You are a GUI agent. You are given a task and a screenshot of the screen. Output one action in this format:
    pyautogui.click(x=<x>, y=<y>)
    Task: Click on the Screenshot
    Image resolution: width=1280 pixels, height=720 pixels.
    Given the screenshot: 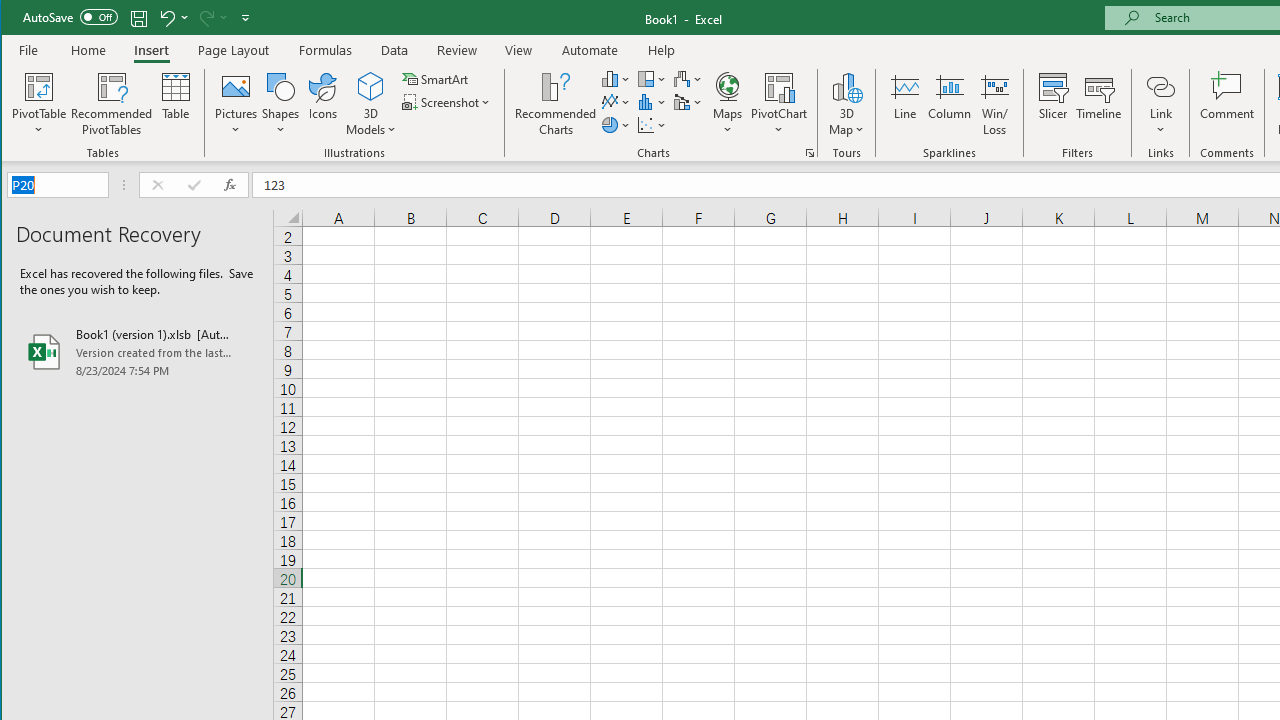 What is the action you would take?
    pyautogui.click(x=448, y=102)
    